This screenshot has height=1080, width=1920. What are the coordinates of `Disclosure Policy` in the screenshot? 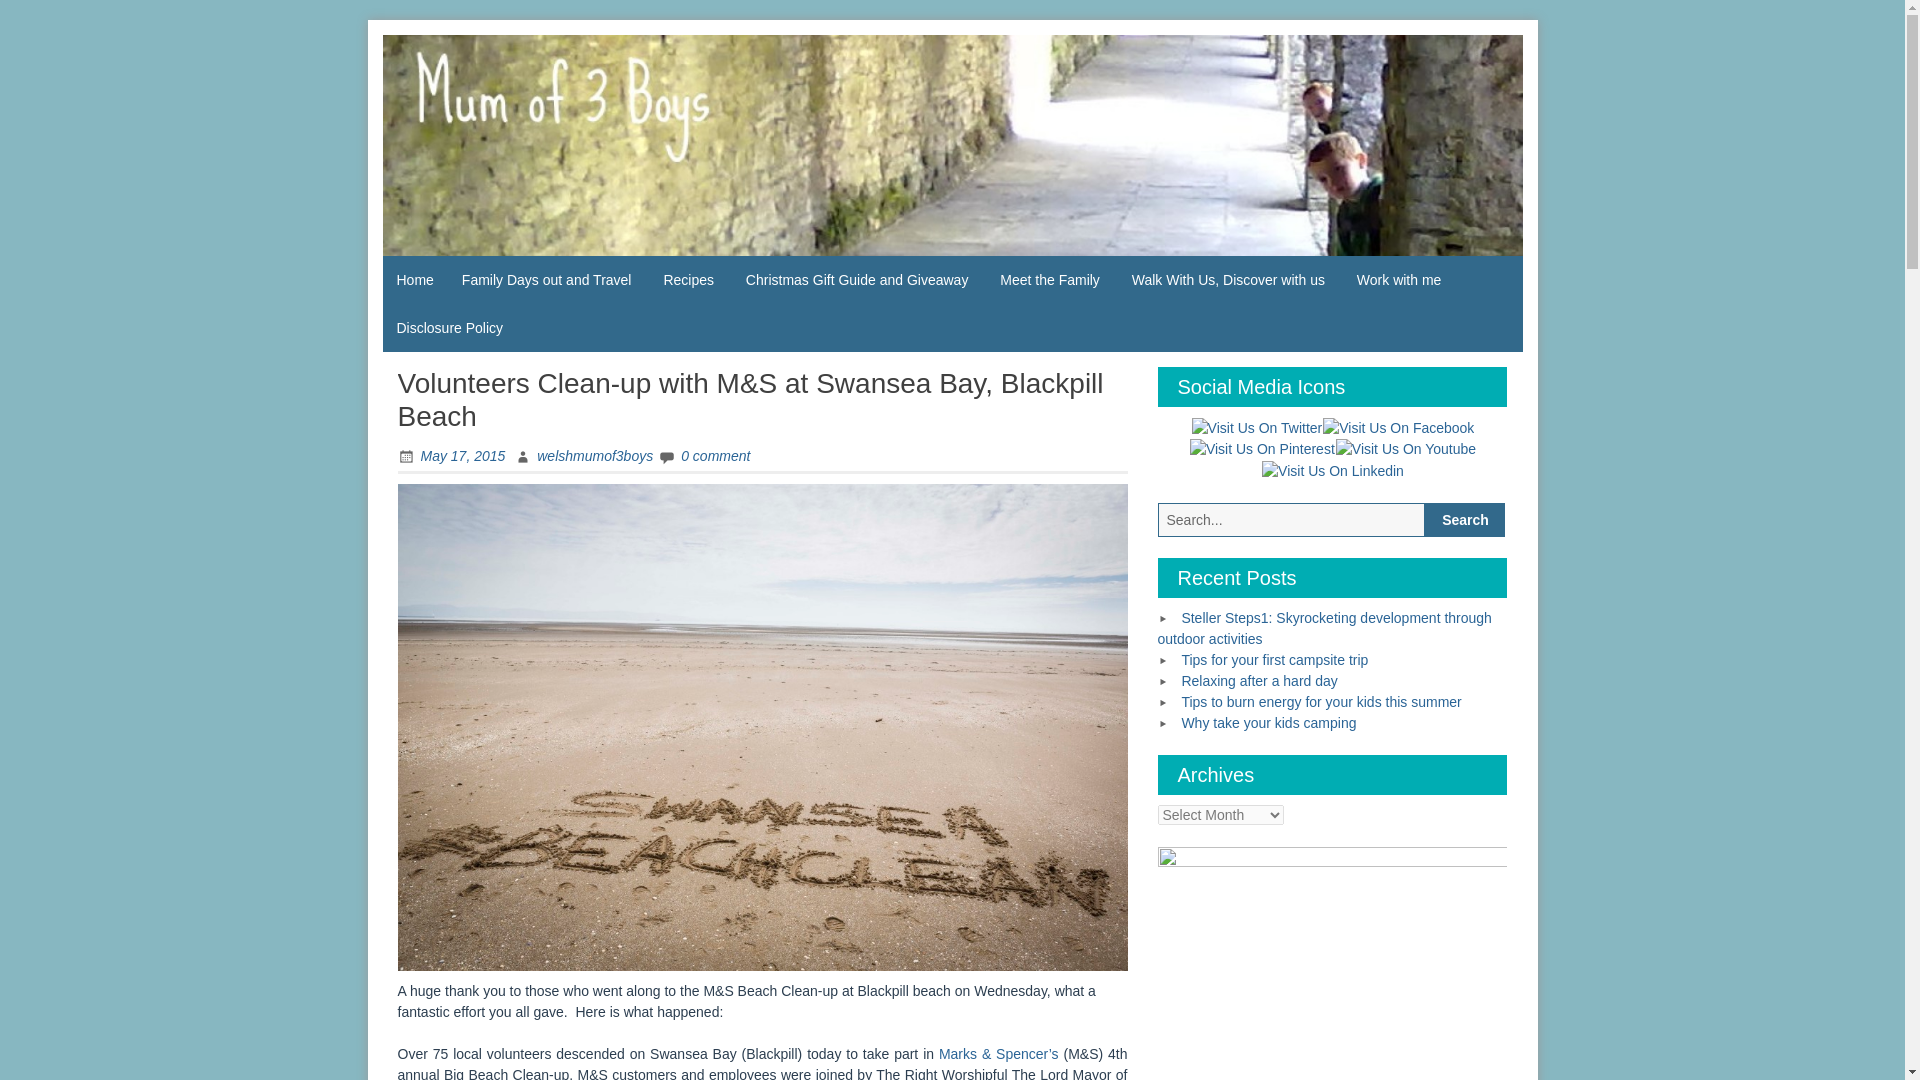 It's located at (449, 328).